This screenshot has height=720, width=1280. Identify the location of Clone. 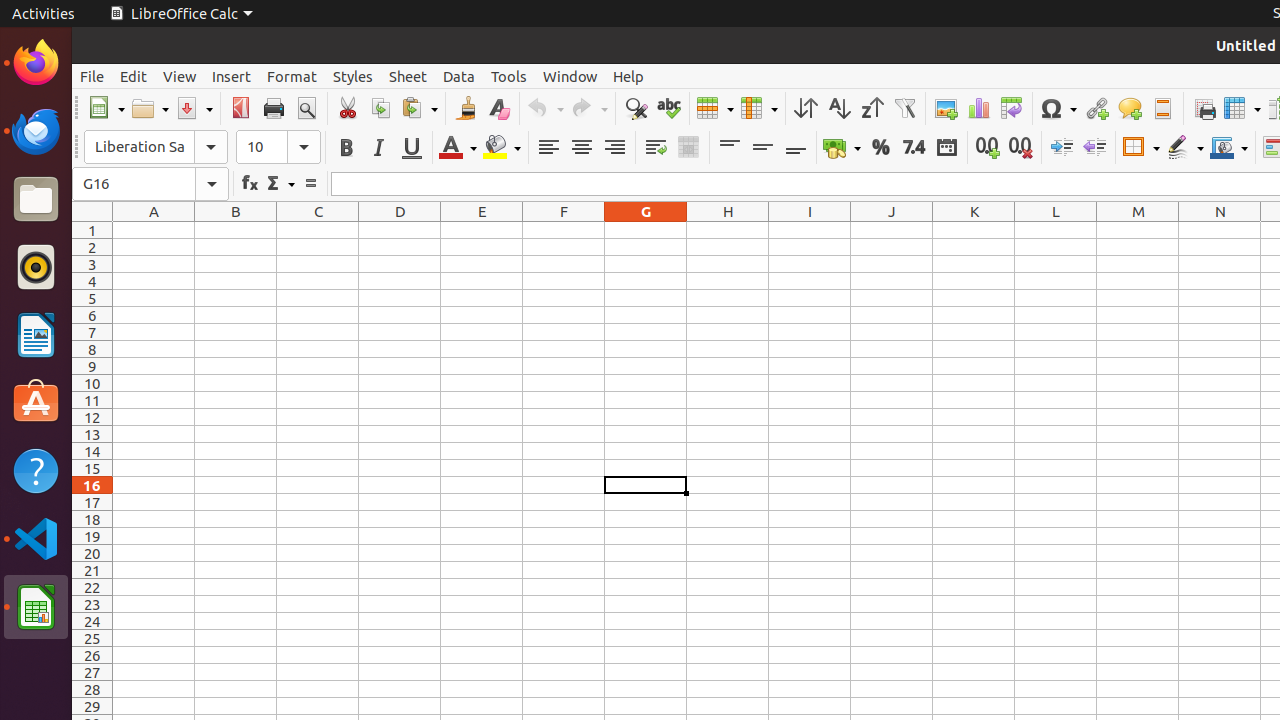
(466, 108).